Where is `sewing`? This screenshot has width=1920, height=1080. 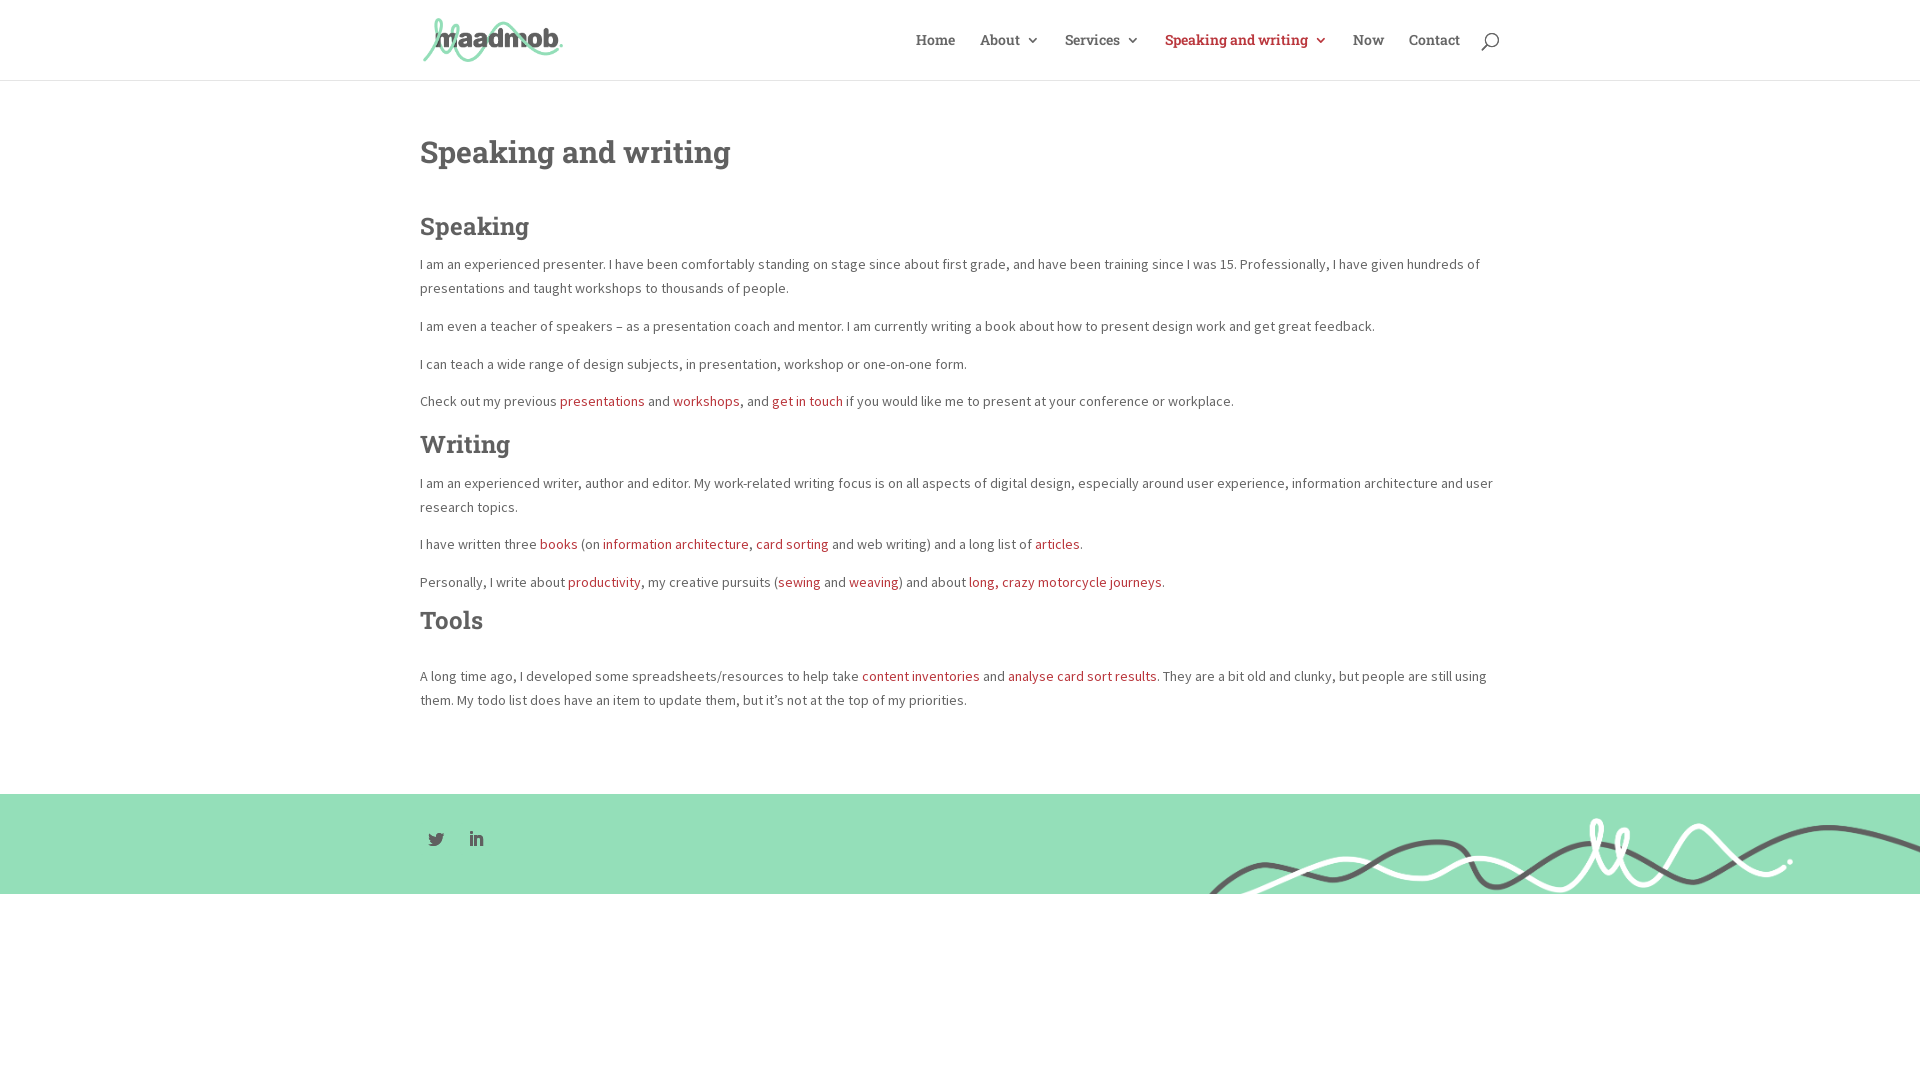 sewing is located at coordinates (800, 582).